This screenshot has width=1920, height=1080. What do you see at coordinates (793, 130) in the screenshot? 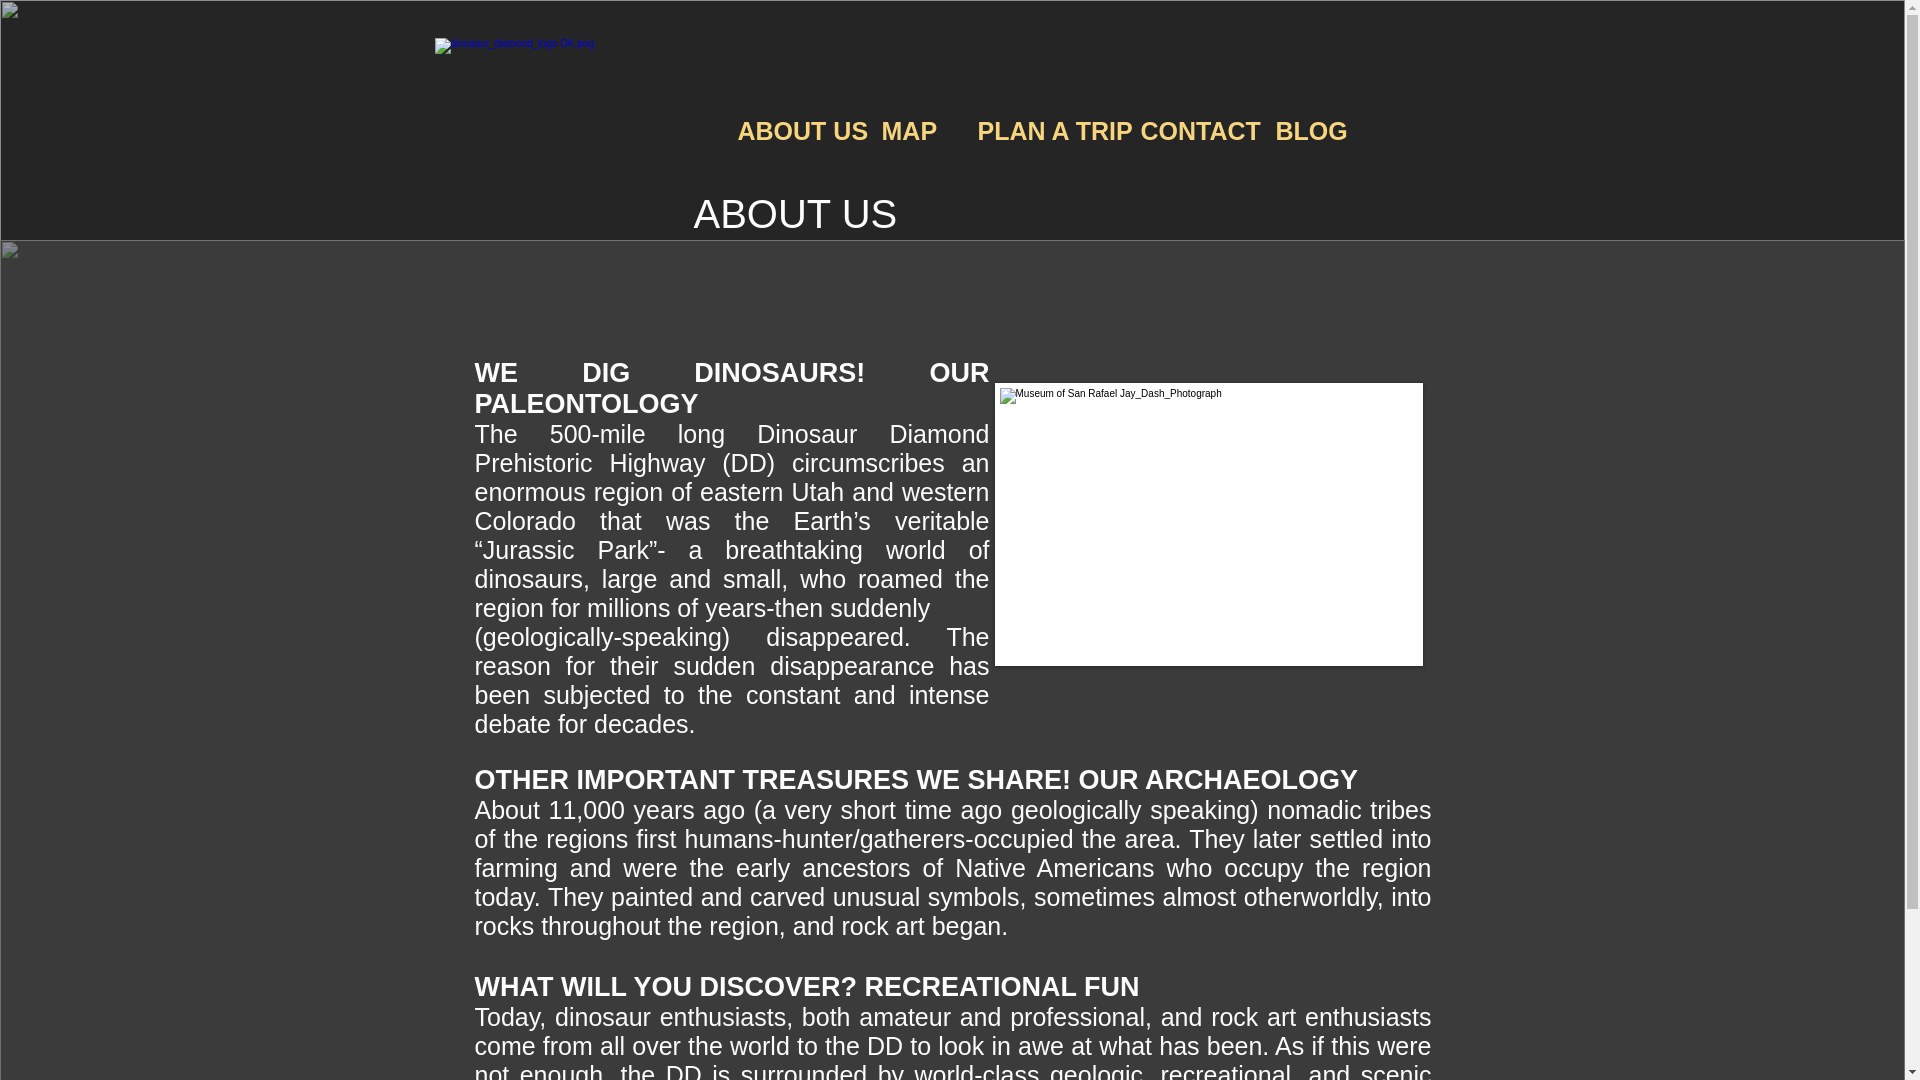
I see `ABOUT US` at bounding box center [793, 130].